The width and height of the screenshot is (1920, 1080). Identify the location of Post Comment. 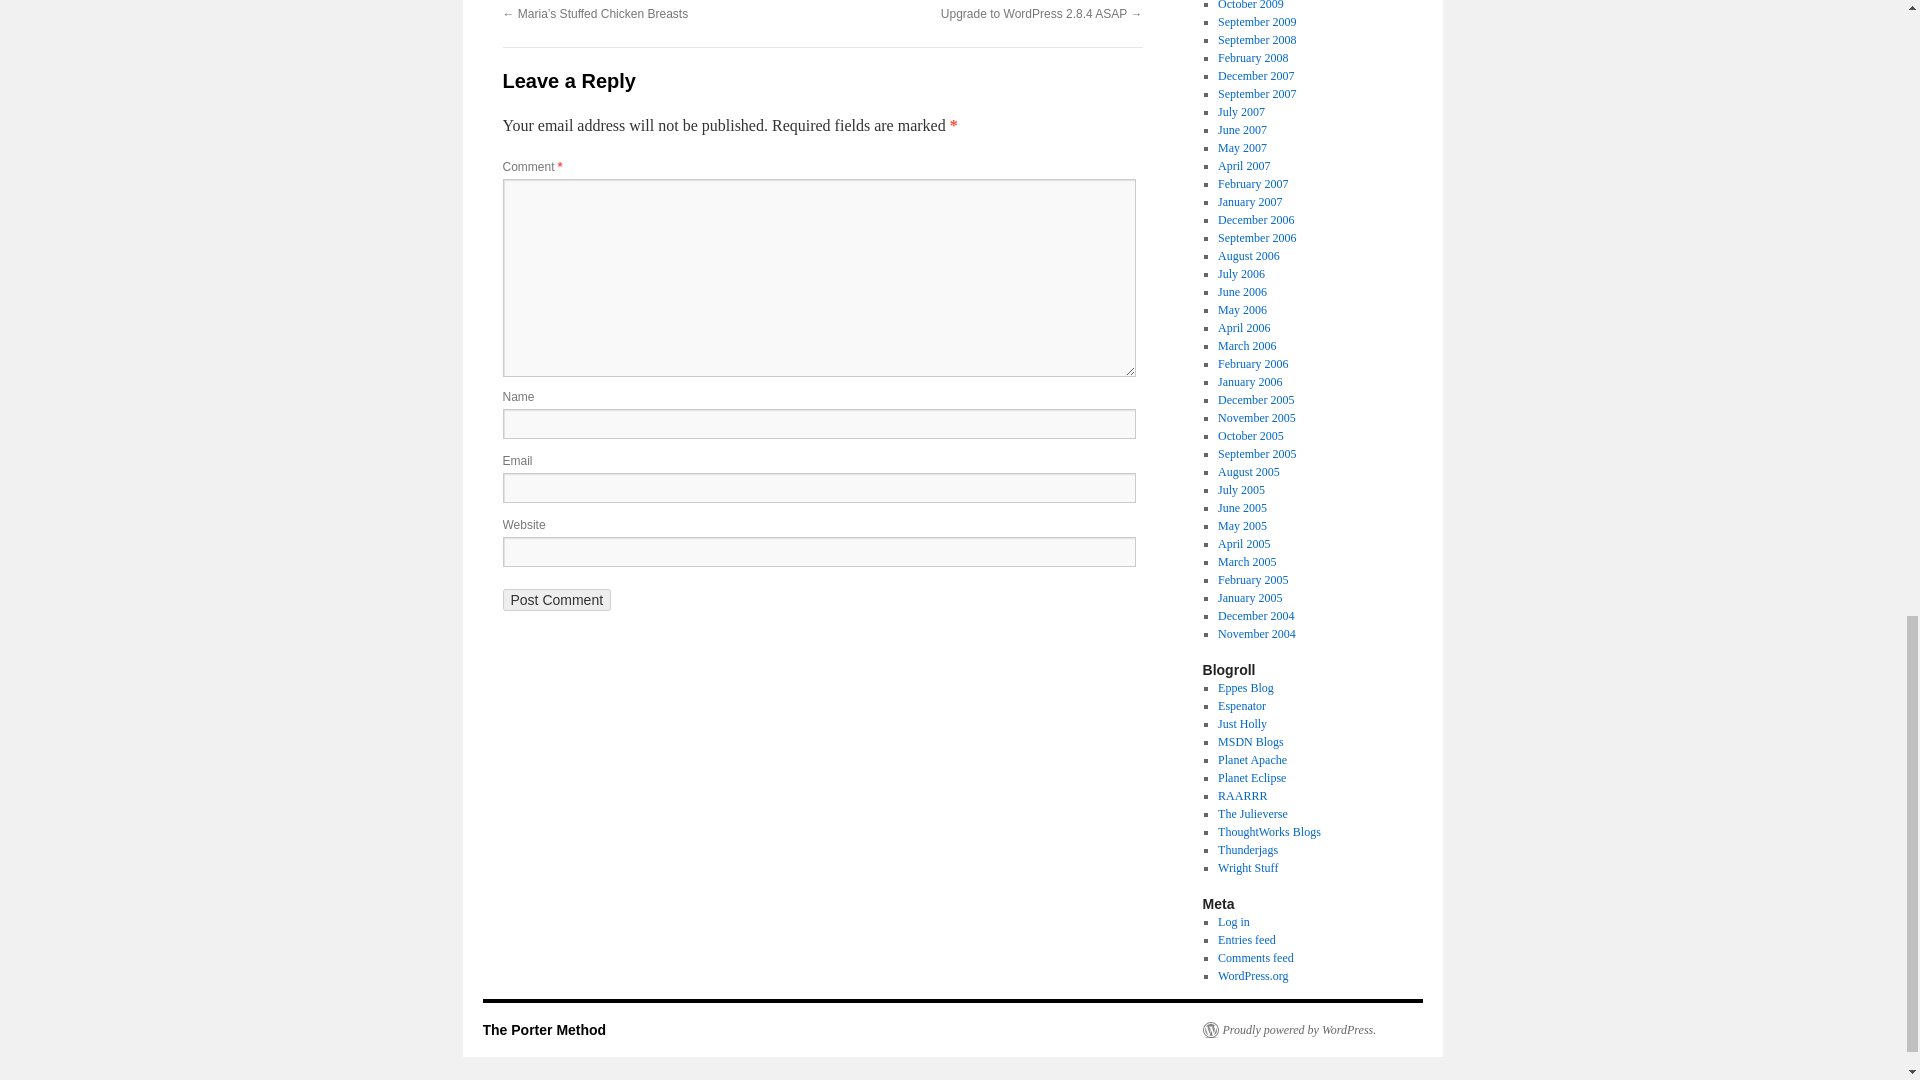
(556, 600).